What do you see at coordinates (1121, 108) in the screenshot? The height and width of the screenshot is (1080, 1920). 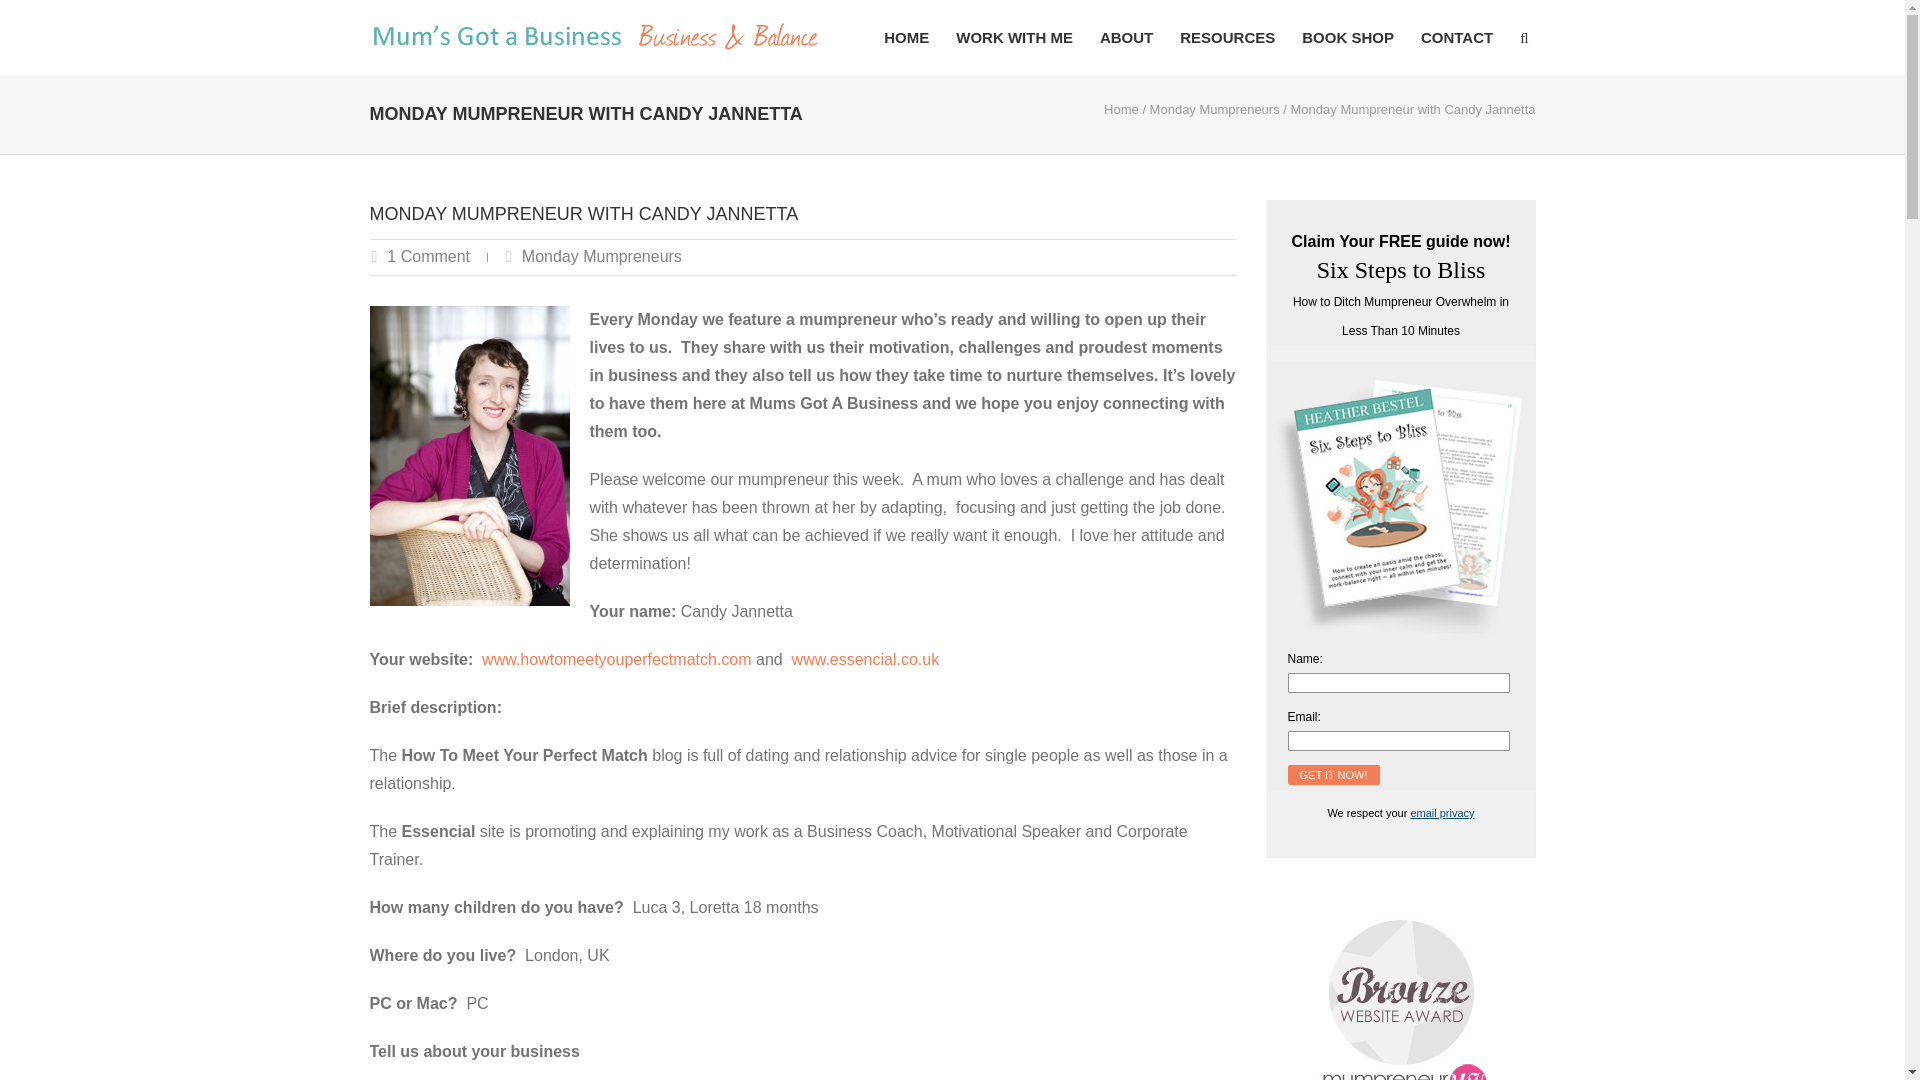 I see `Home` at bounding box center [1121, 108].